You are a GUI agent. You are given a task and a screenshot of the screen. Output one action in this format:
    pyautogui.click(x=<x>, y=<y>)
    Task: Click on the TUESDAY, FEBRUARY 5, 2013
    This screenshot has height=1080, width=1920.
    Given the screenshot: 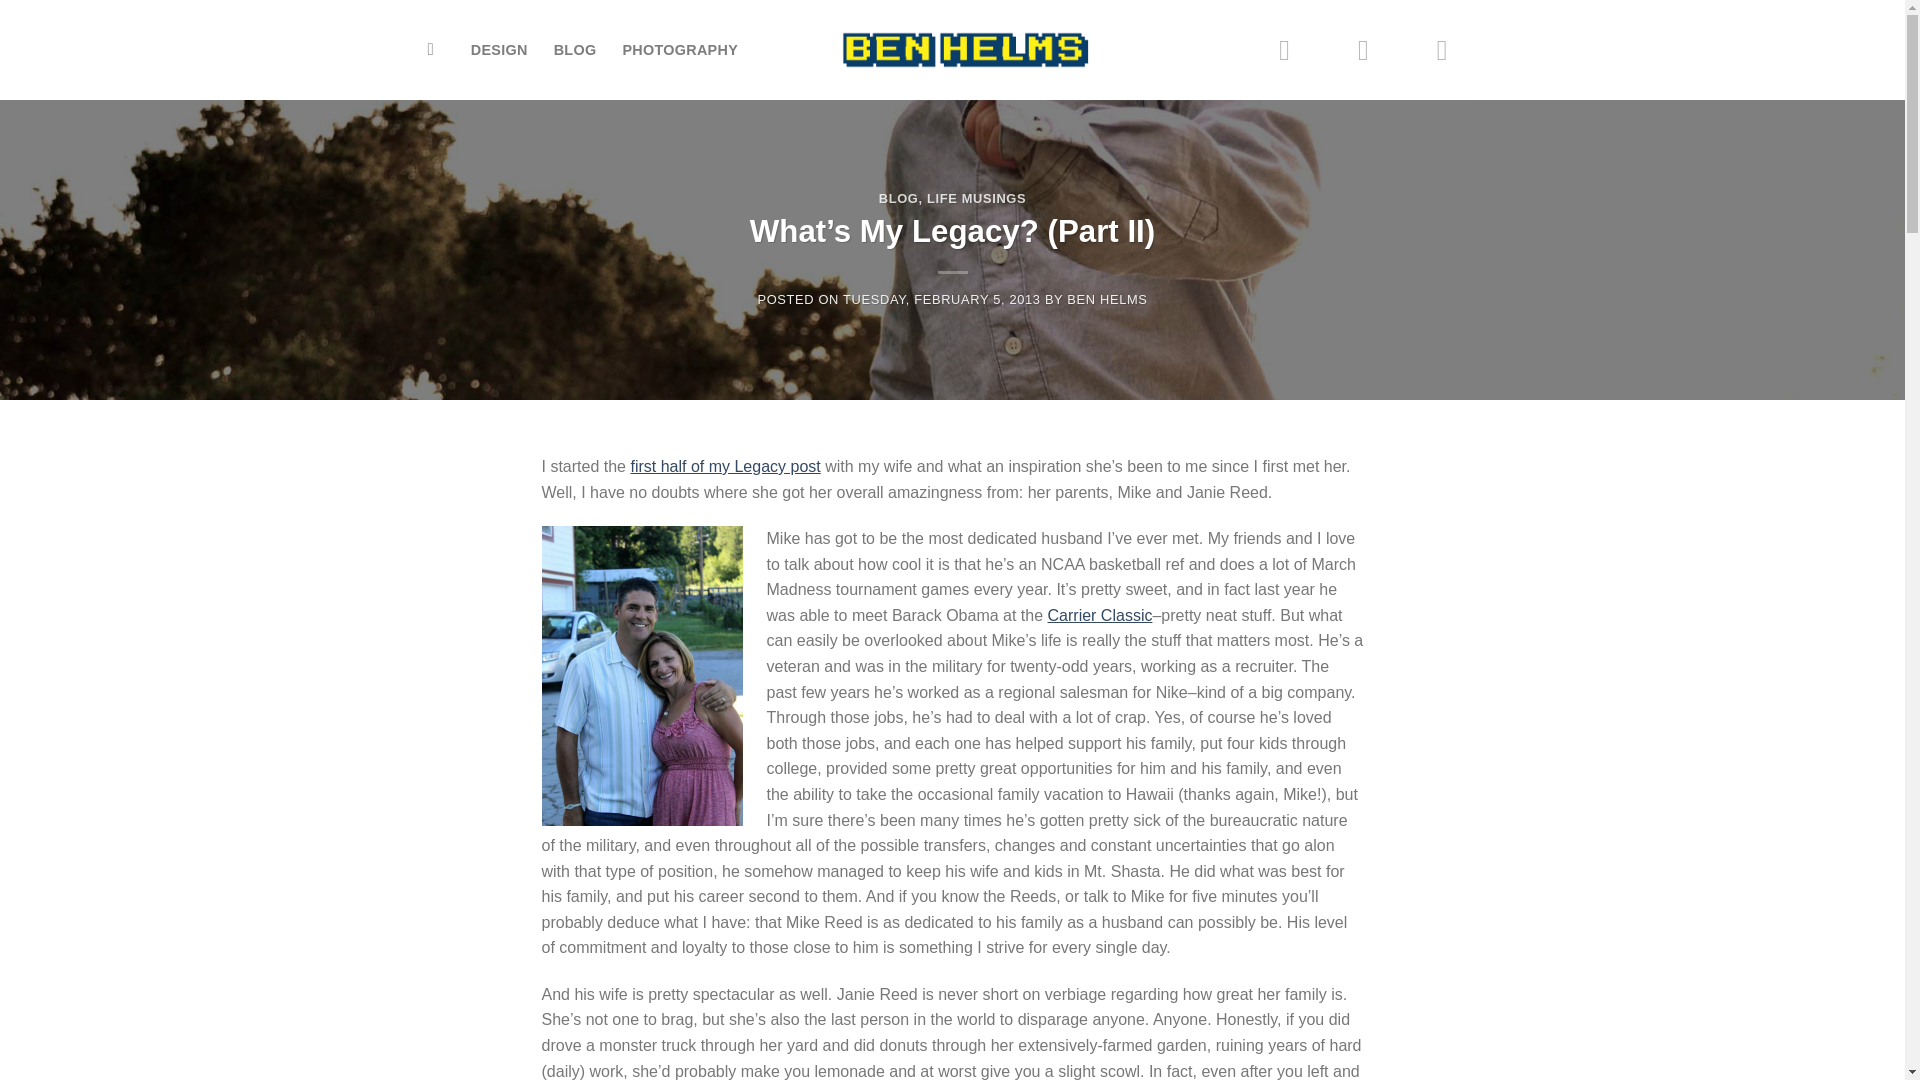 What is the action you would take?
    pyautogui.click(x=941, y=298)
    